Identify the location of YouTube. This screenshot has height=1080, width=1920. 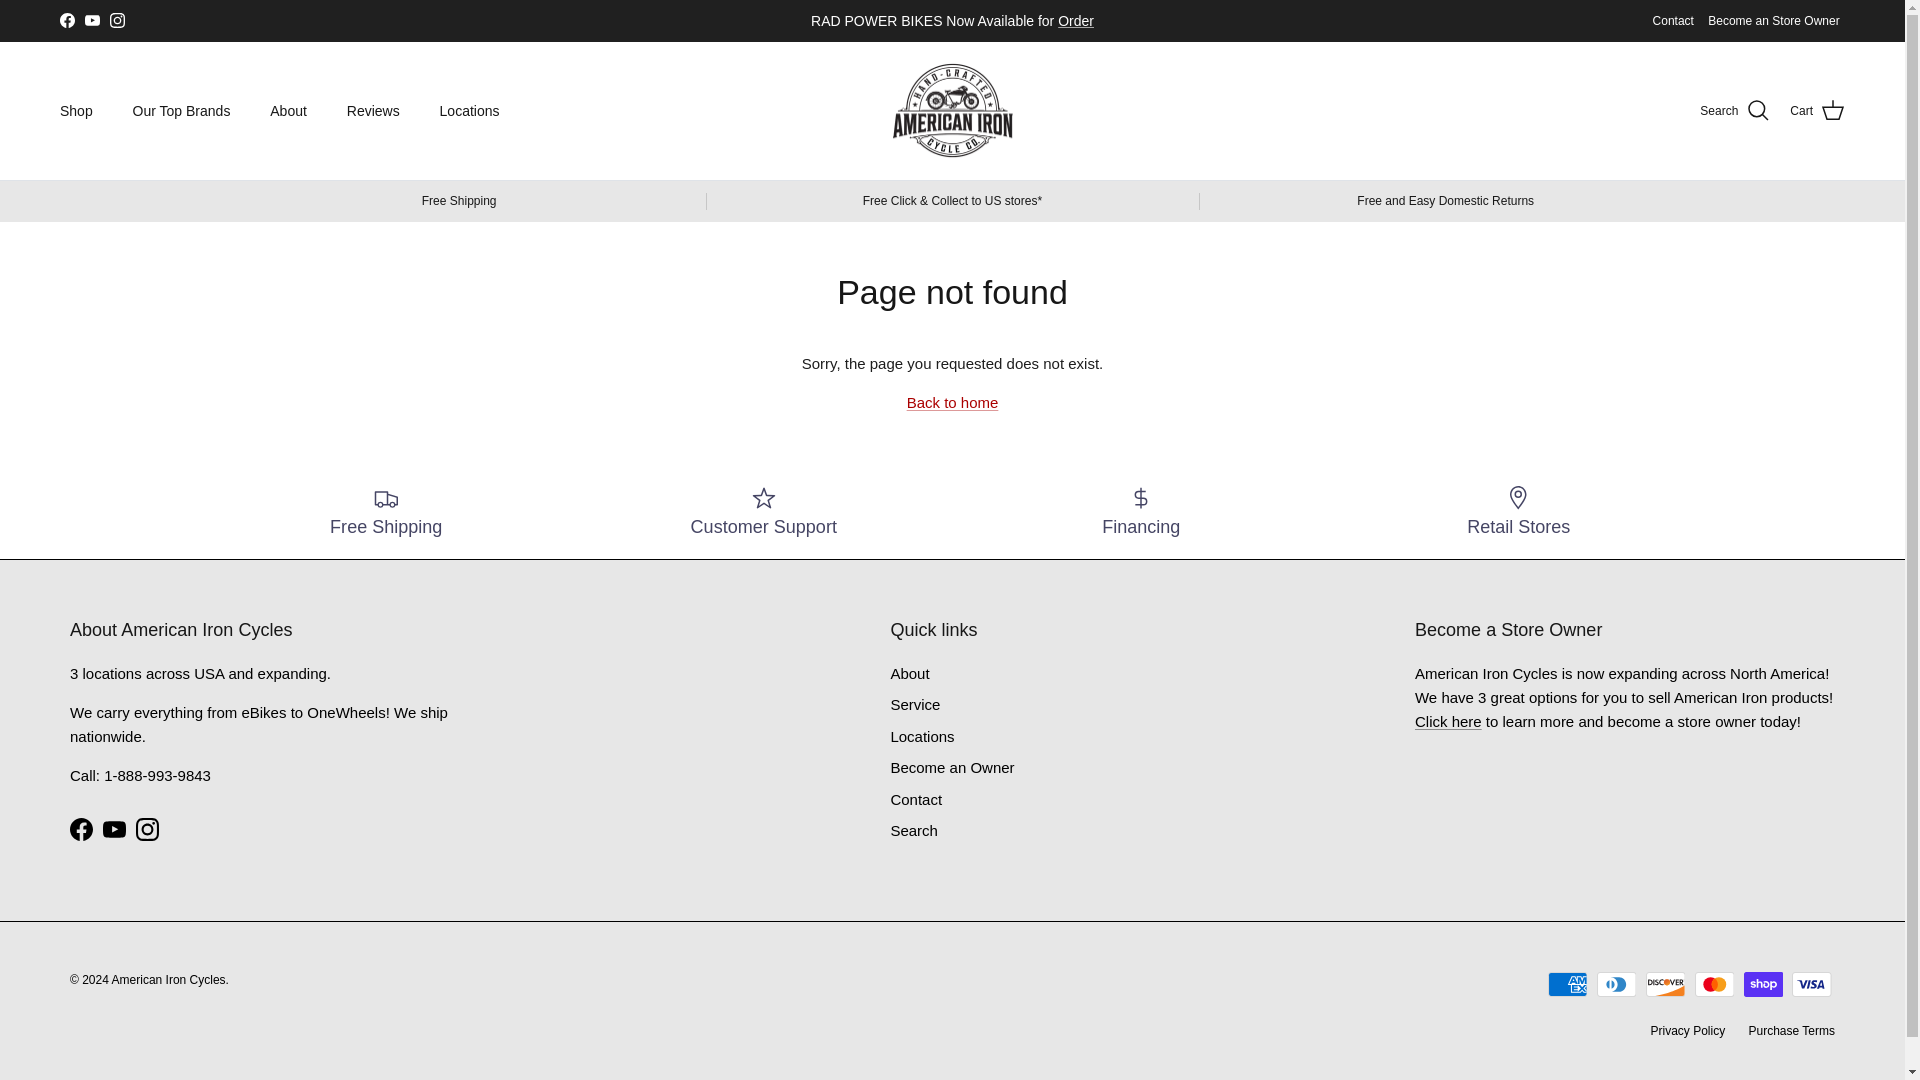
(92, 20).